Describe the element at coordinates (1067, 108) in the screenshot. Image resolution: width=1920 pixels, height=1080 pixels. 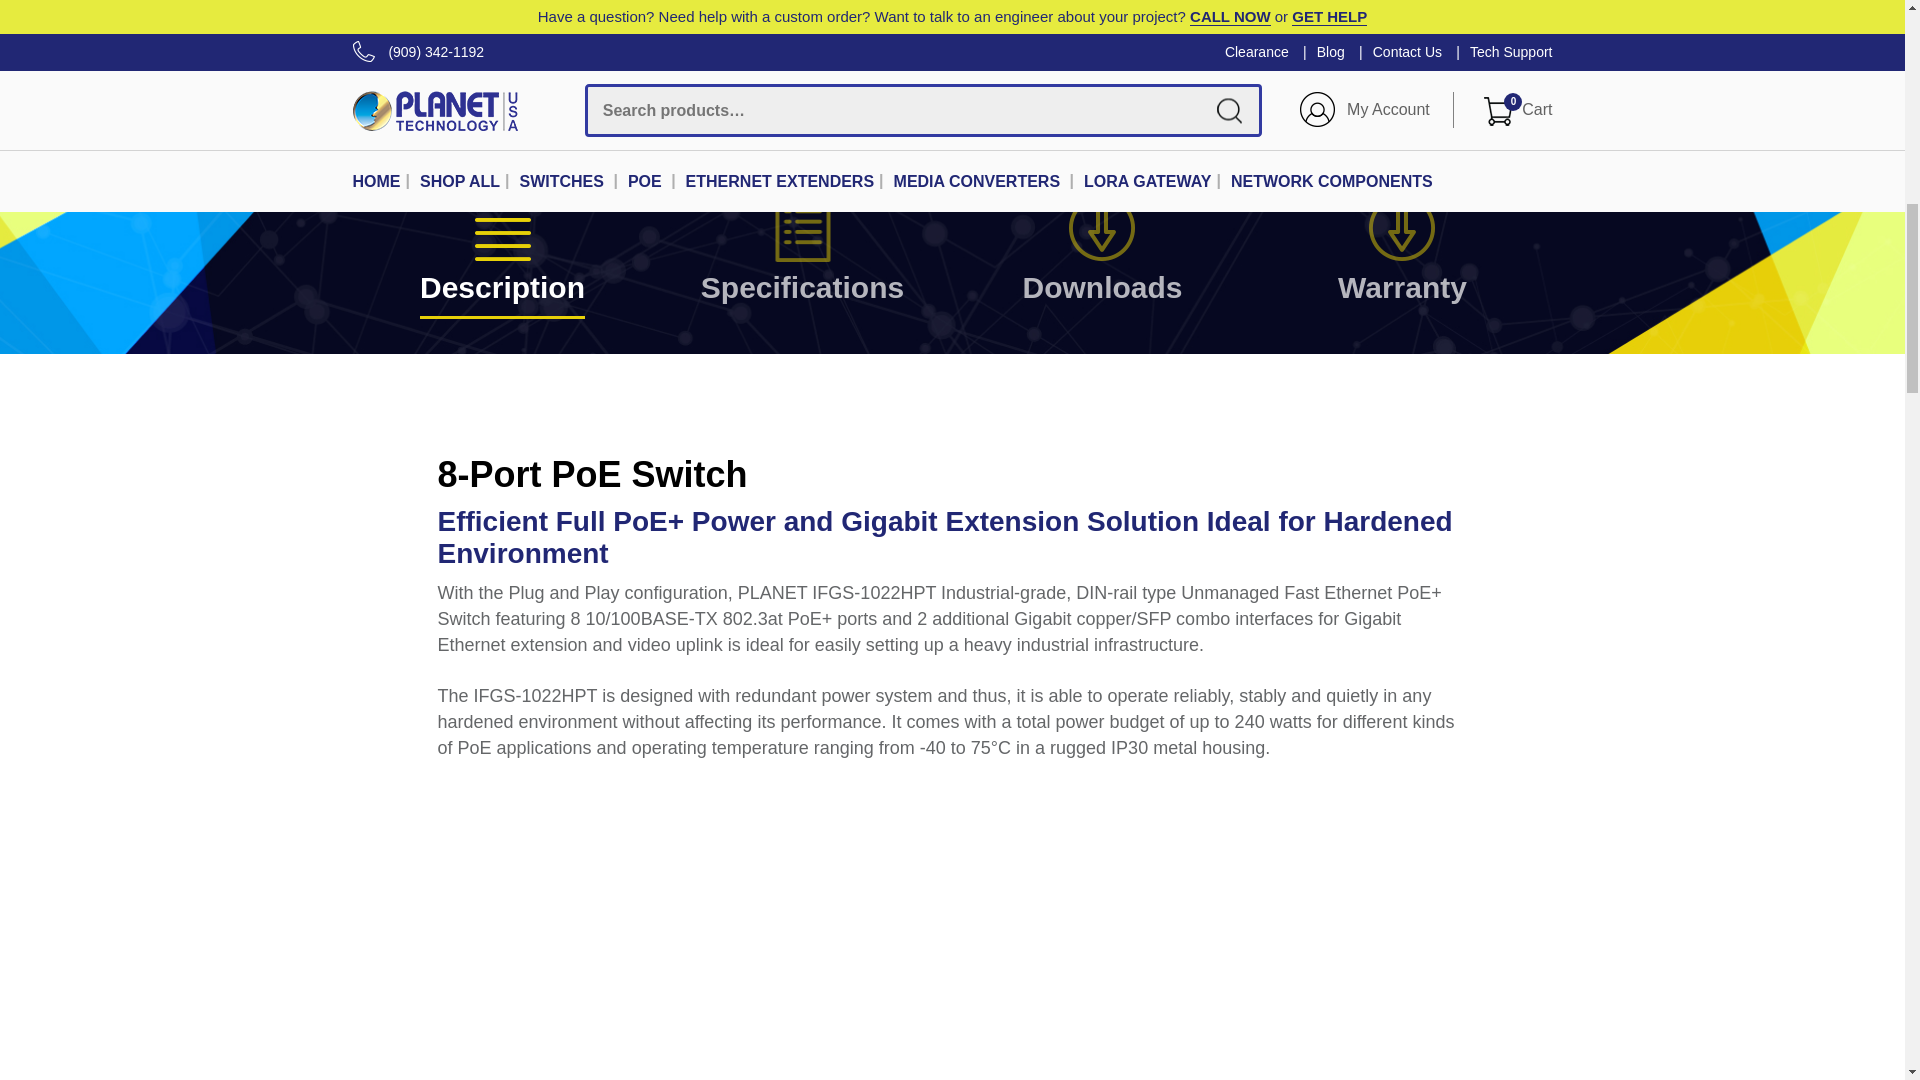
I see `-` at that location.